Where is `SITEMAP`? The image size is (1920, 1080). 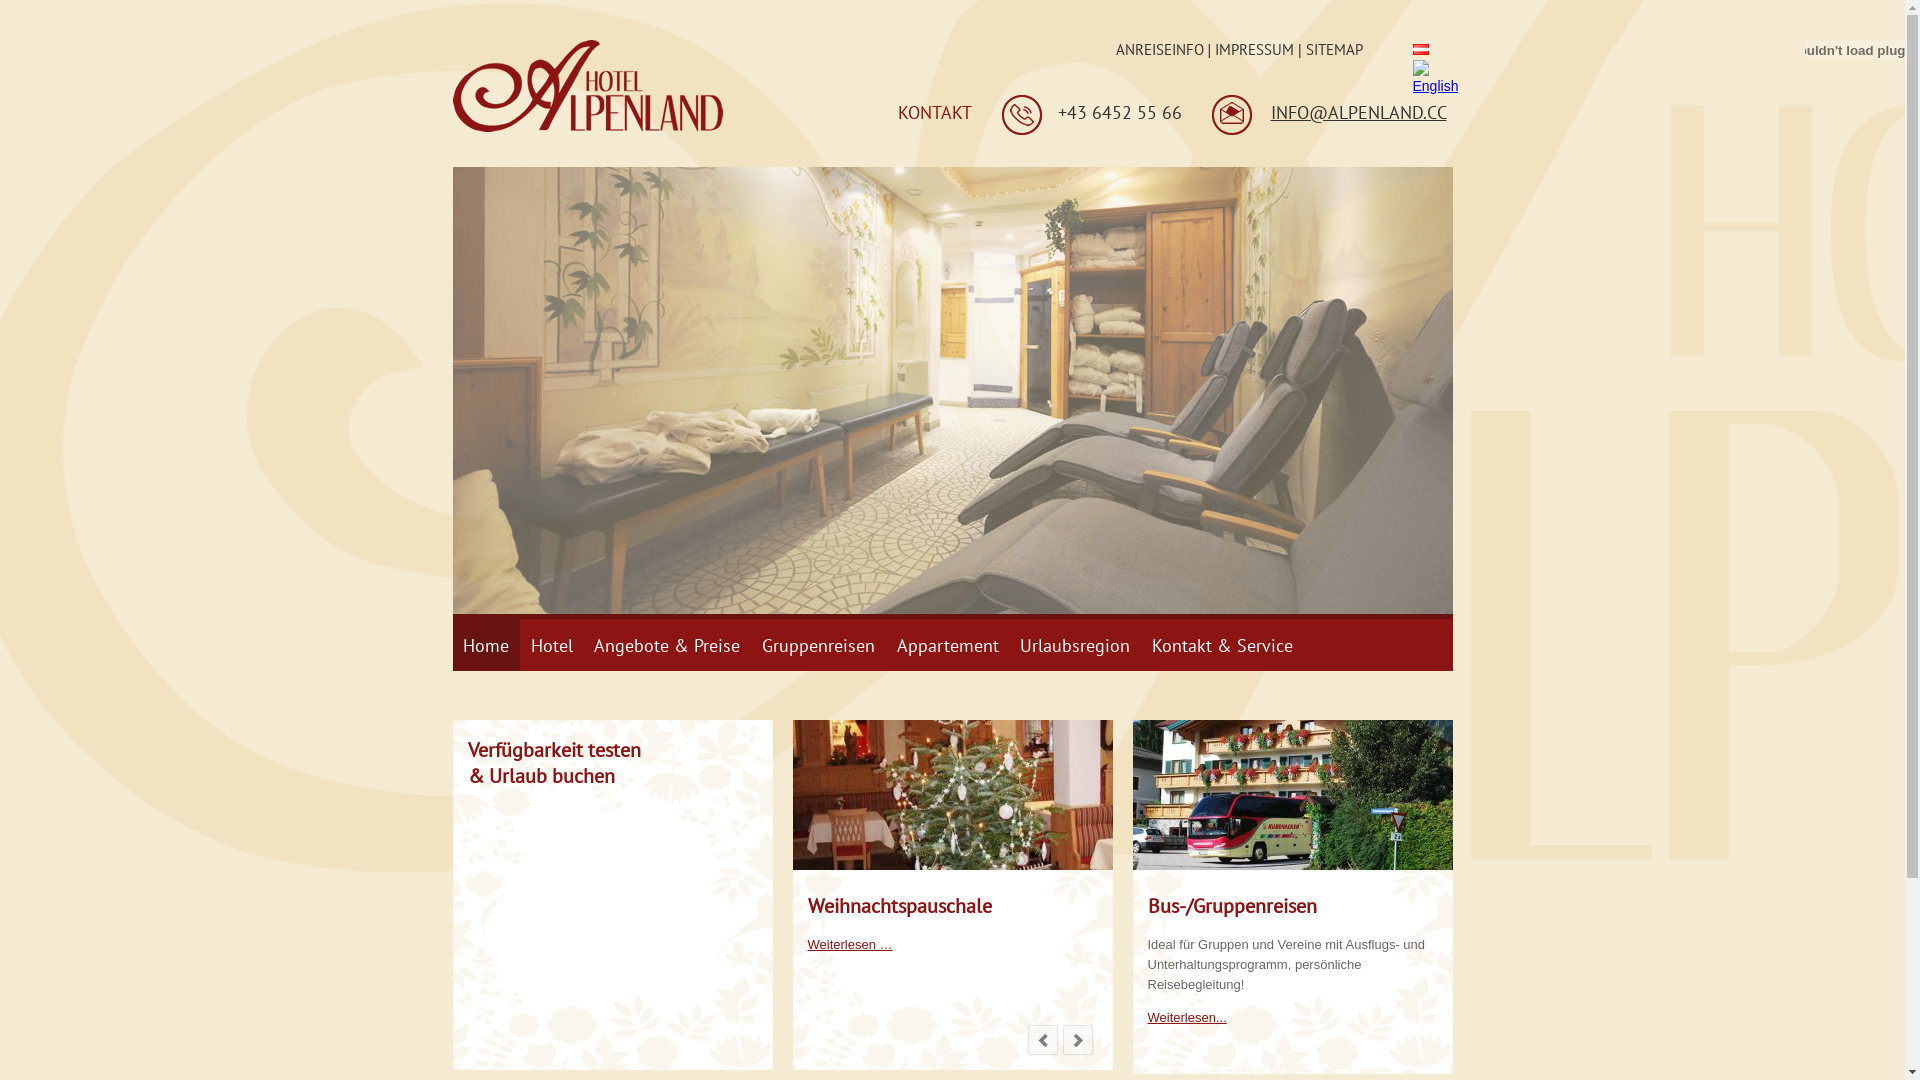
SITEMAP is located at coordinates (1334, 50).